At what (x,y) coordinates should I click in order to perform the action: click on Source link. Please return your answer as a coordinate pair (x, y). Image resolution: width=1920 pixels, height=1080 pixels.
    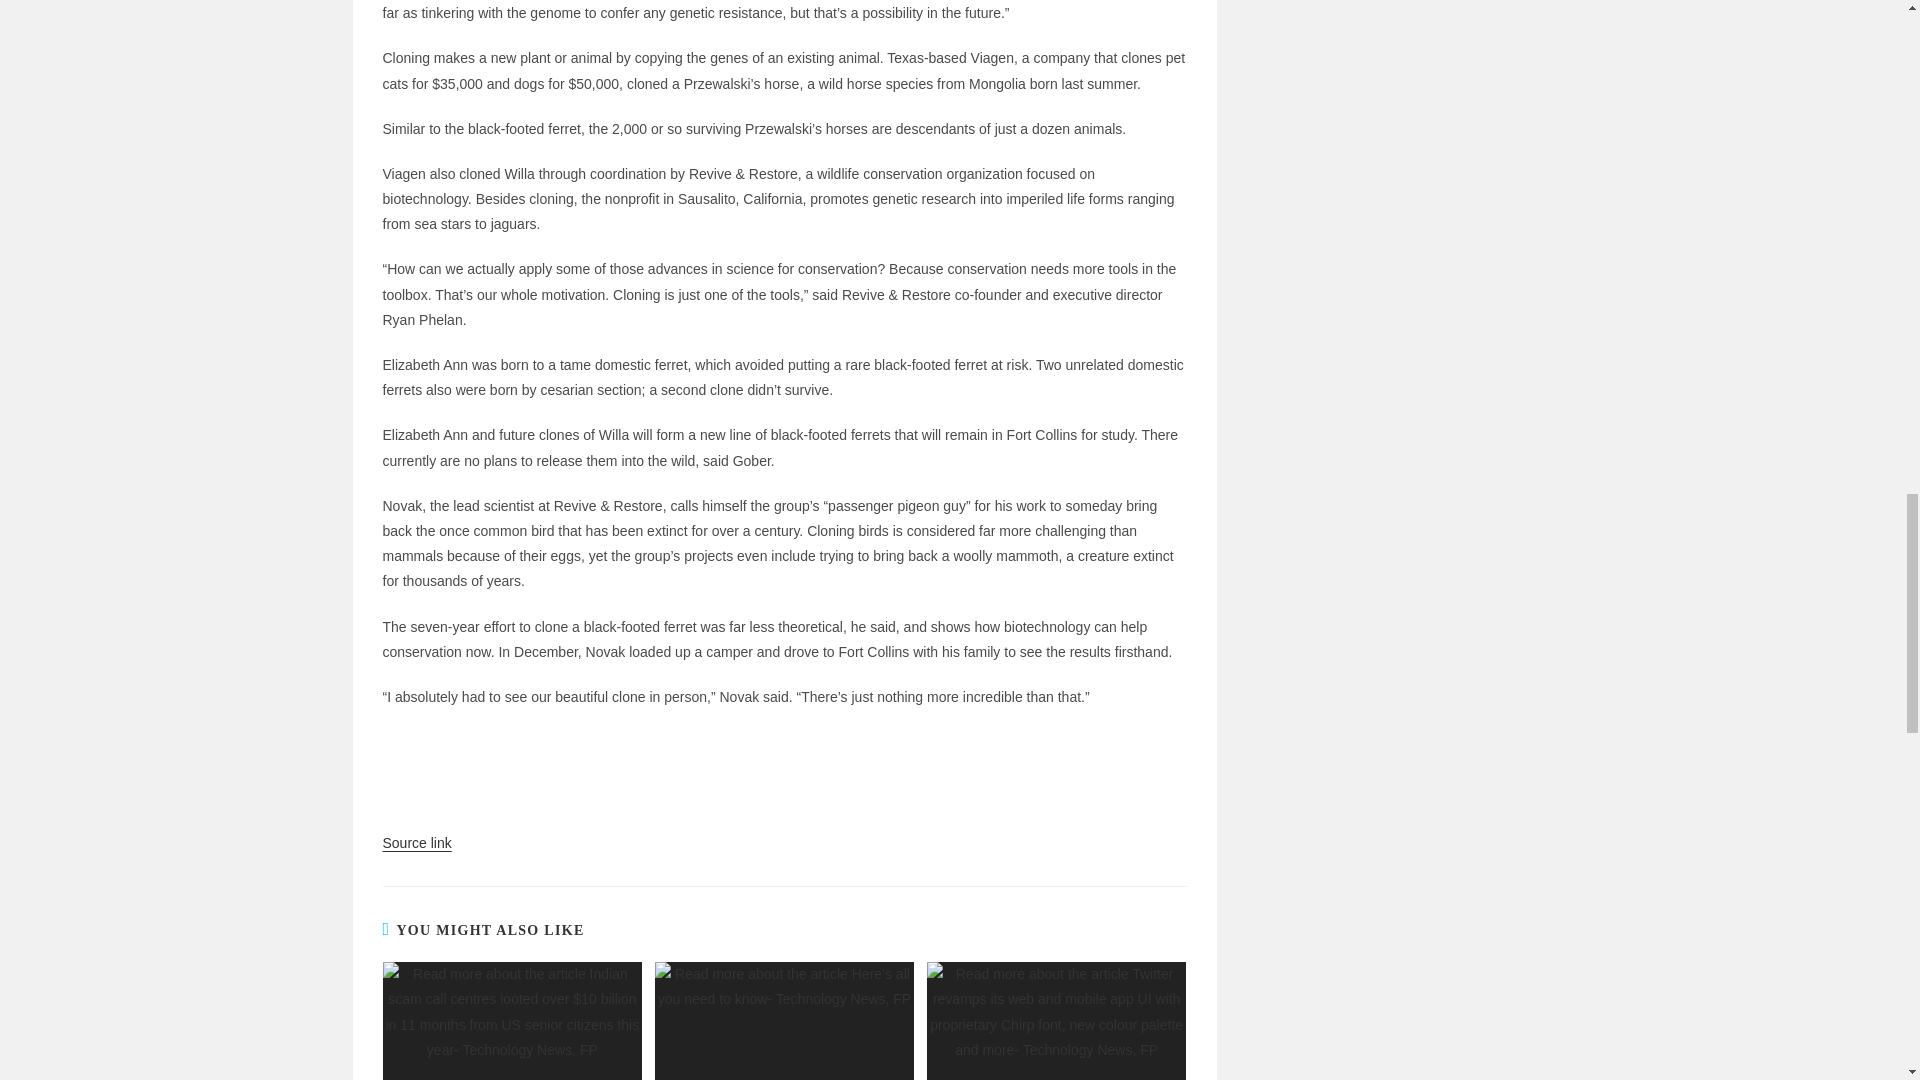
    Looking at the image, I should click on (416, 842).